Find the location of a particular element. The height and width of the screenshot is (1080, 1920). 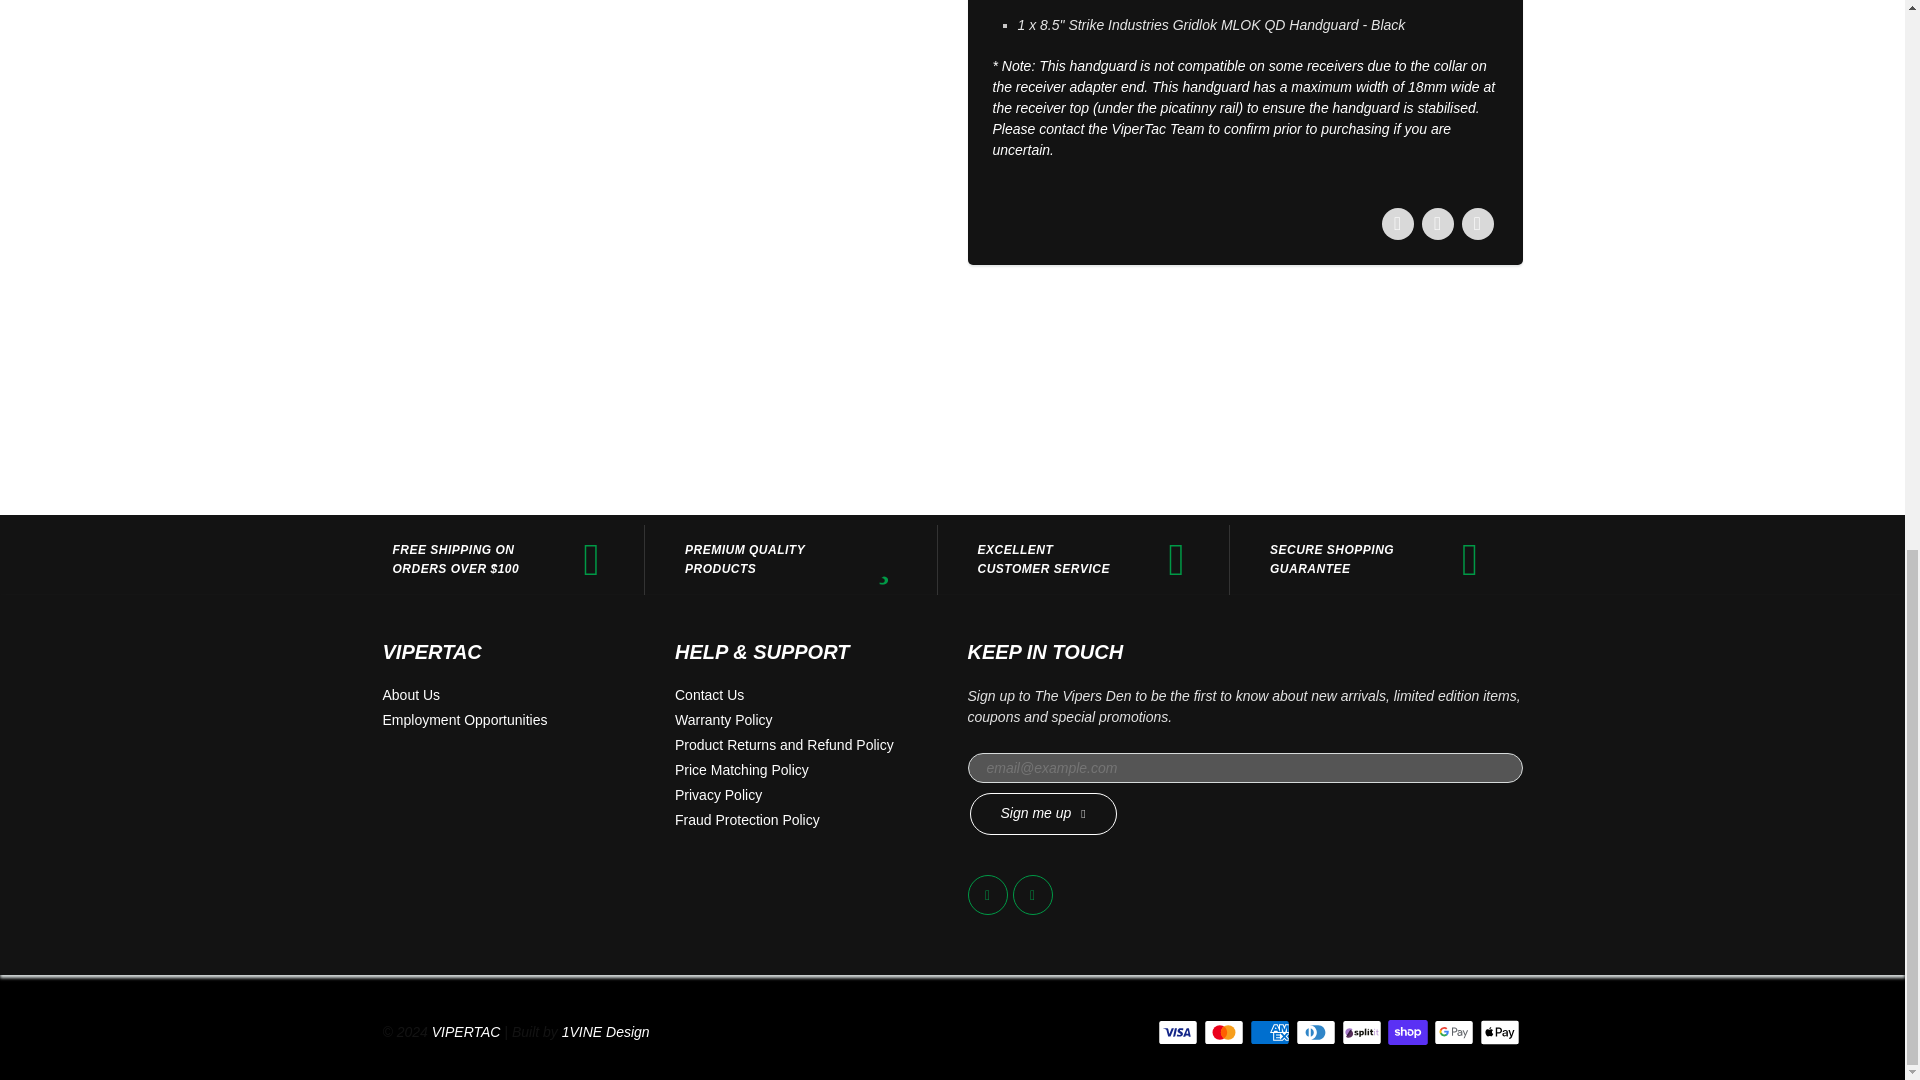

Mastercard is located at coordinates (1224, 1032).